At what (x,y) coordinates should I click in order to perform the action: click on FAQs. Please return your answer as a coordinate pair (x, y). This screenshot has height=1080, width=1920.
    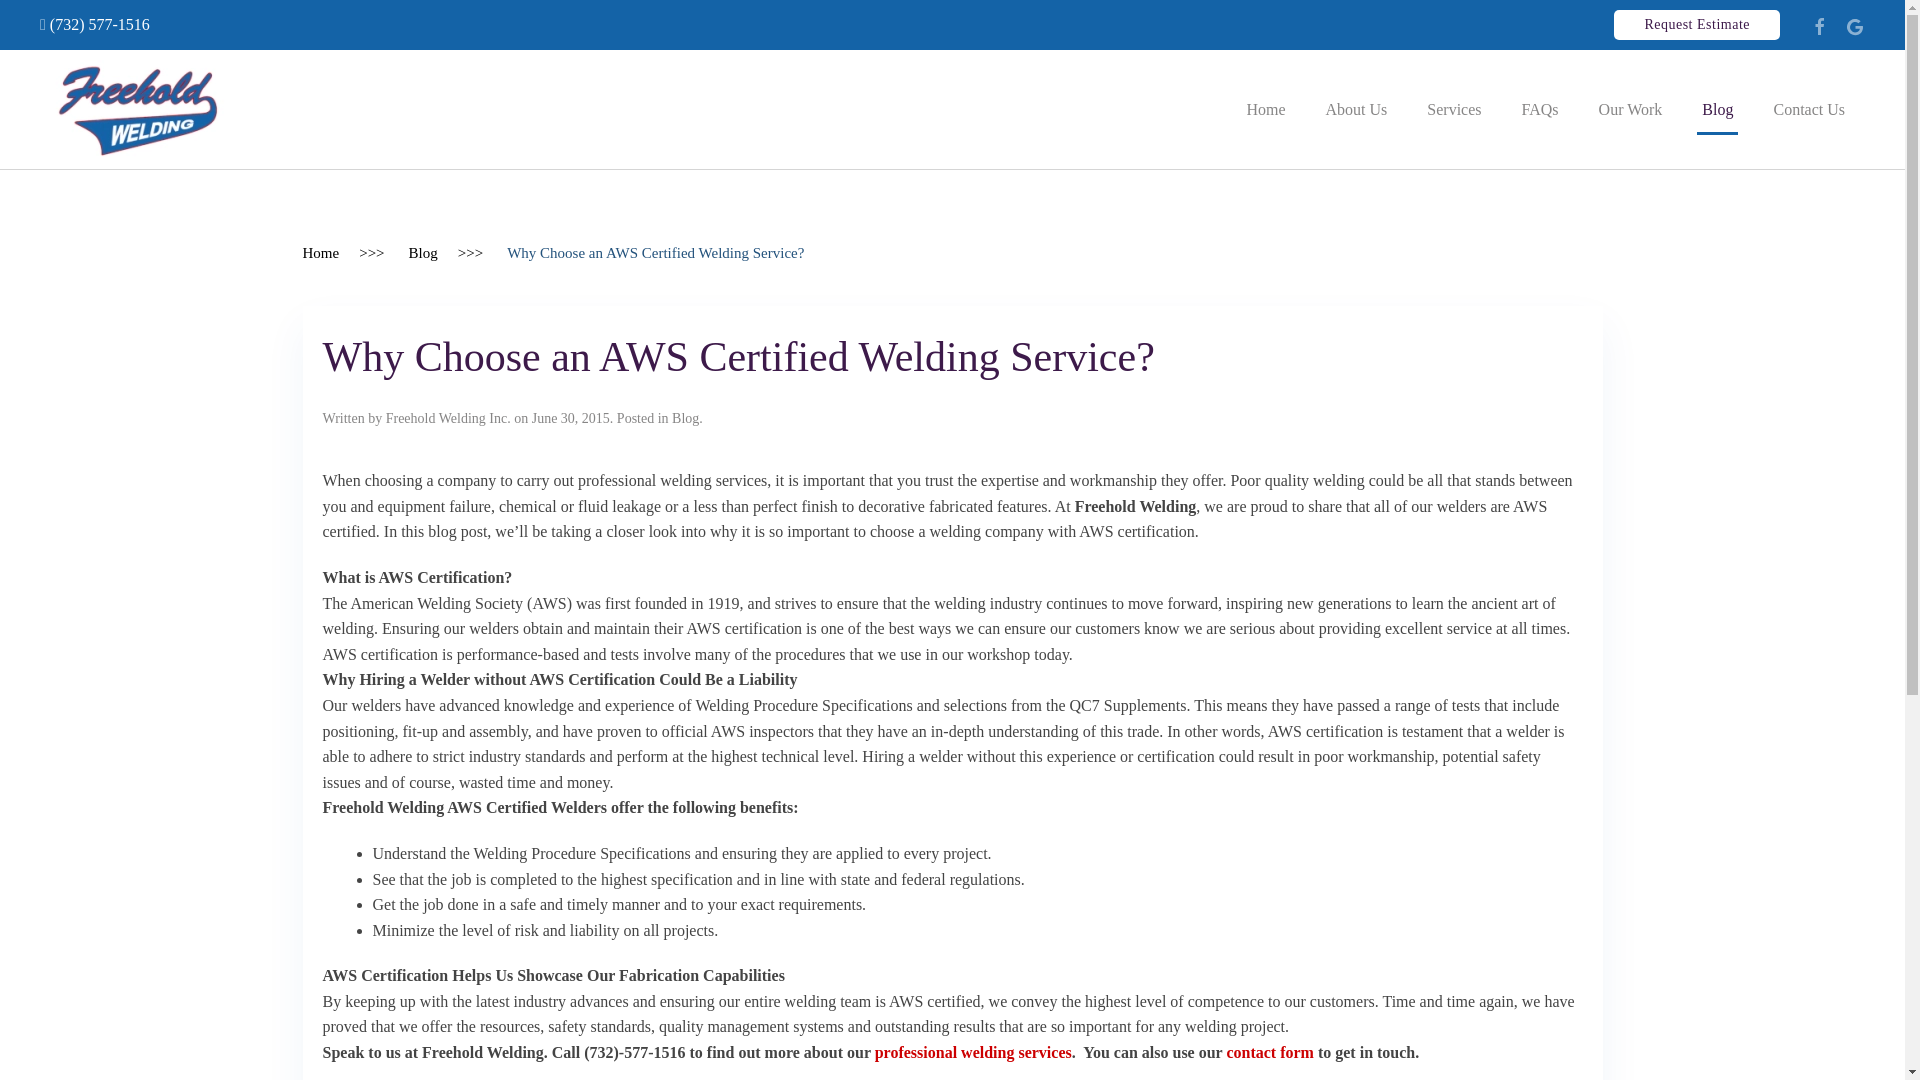
    Looking at the image, I should click on (1540, 108).